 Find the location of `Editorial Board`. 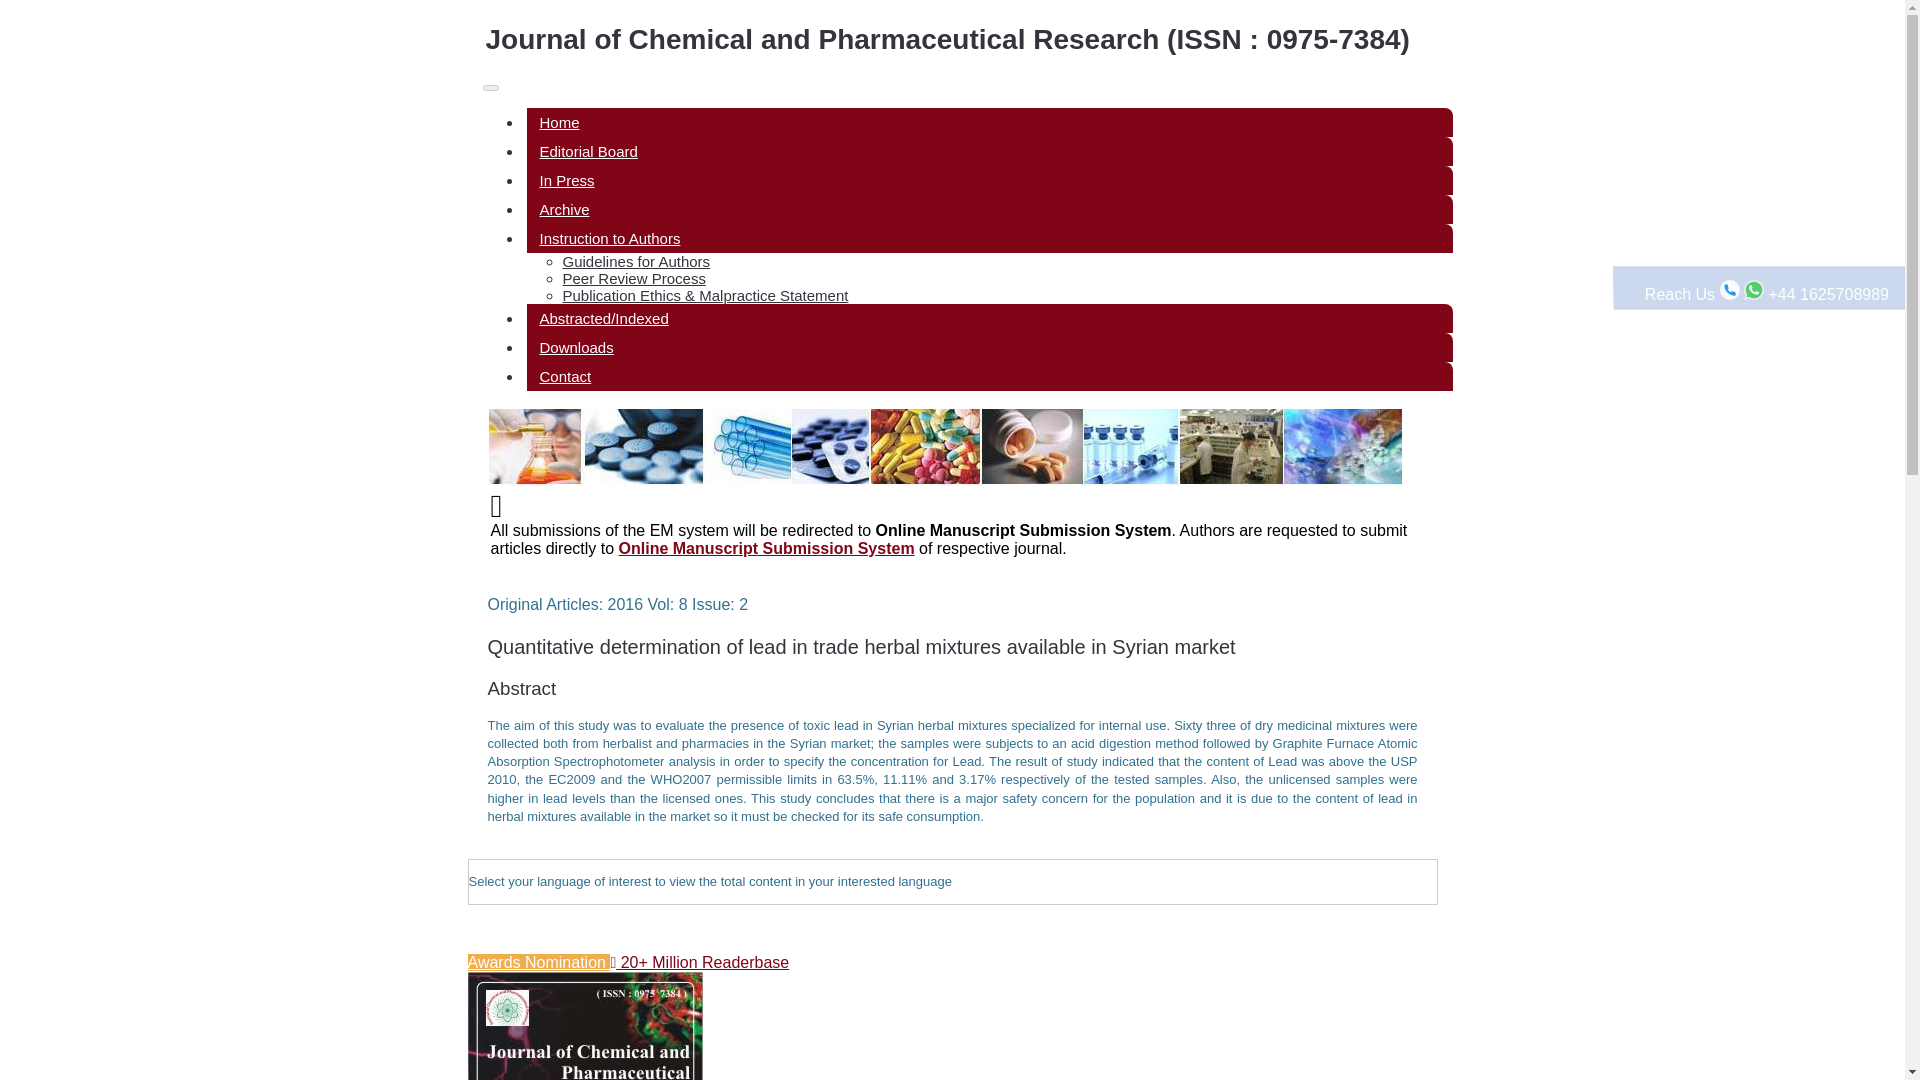

Editorial Board is located at coordinates (988, 152).